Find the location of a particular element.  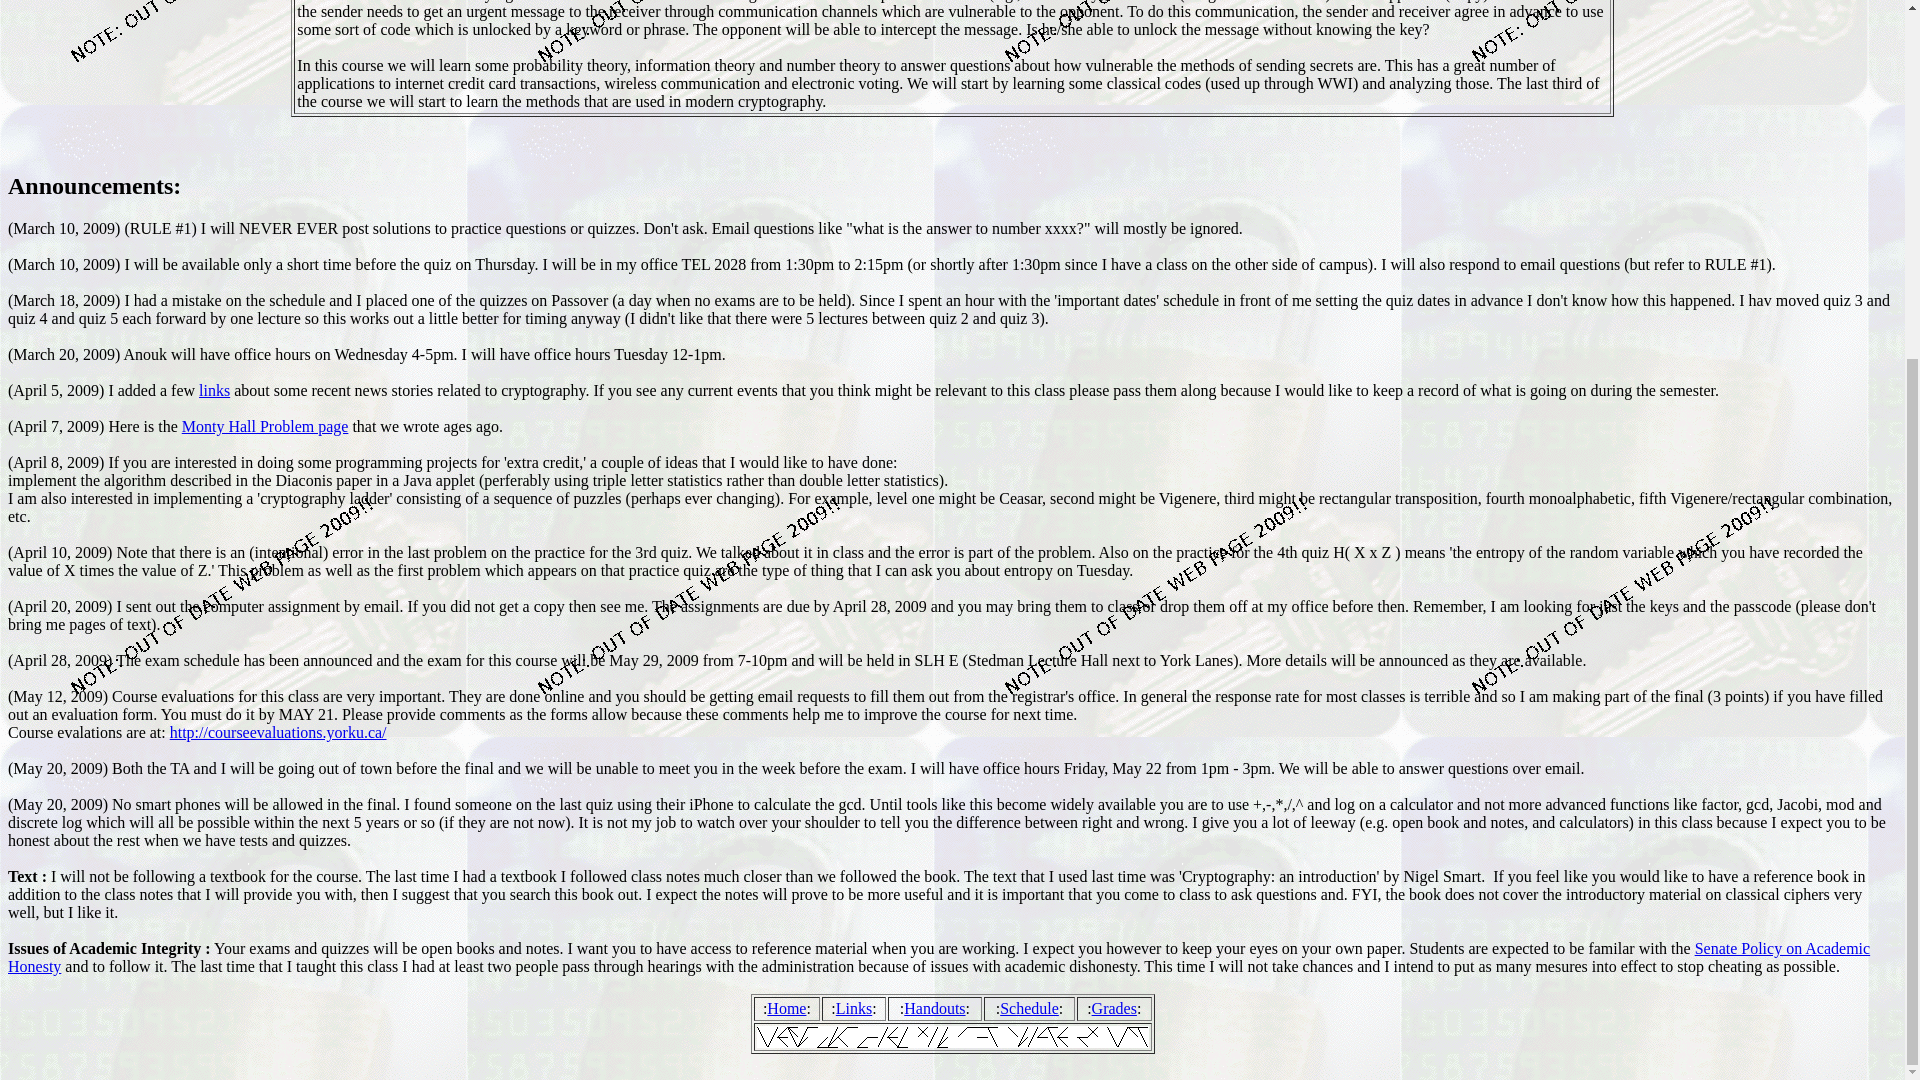

Schedule is located at coordinates (1030, 1008).